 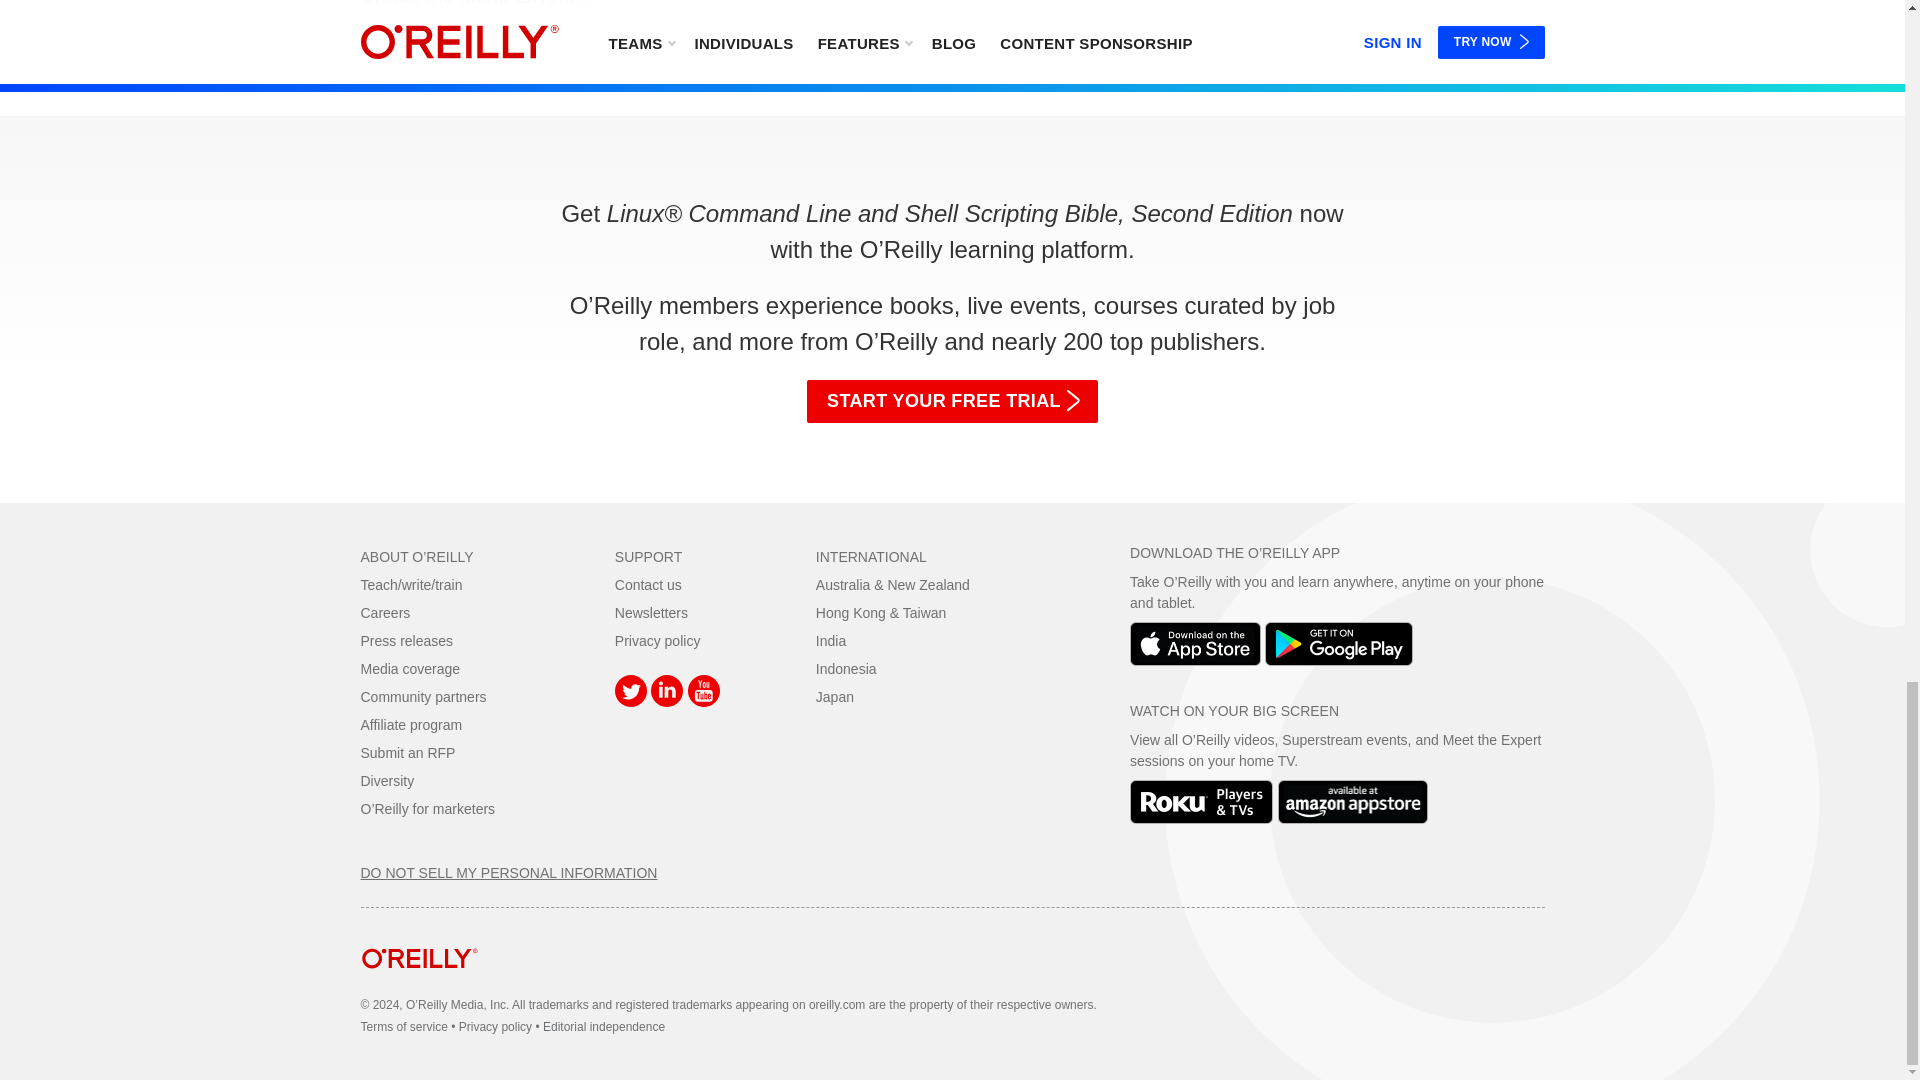 What do you see at coordinates (650, 612) in the screenshot?
I see `Newsletters` at bounding box center [650, 612].